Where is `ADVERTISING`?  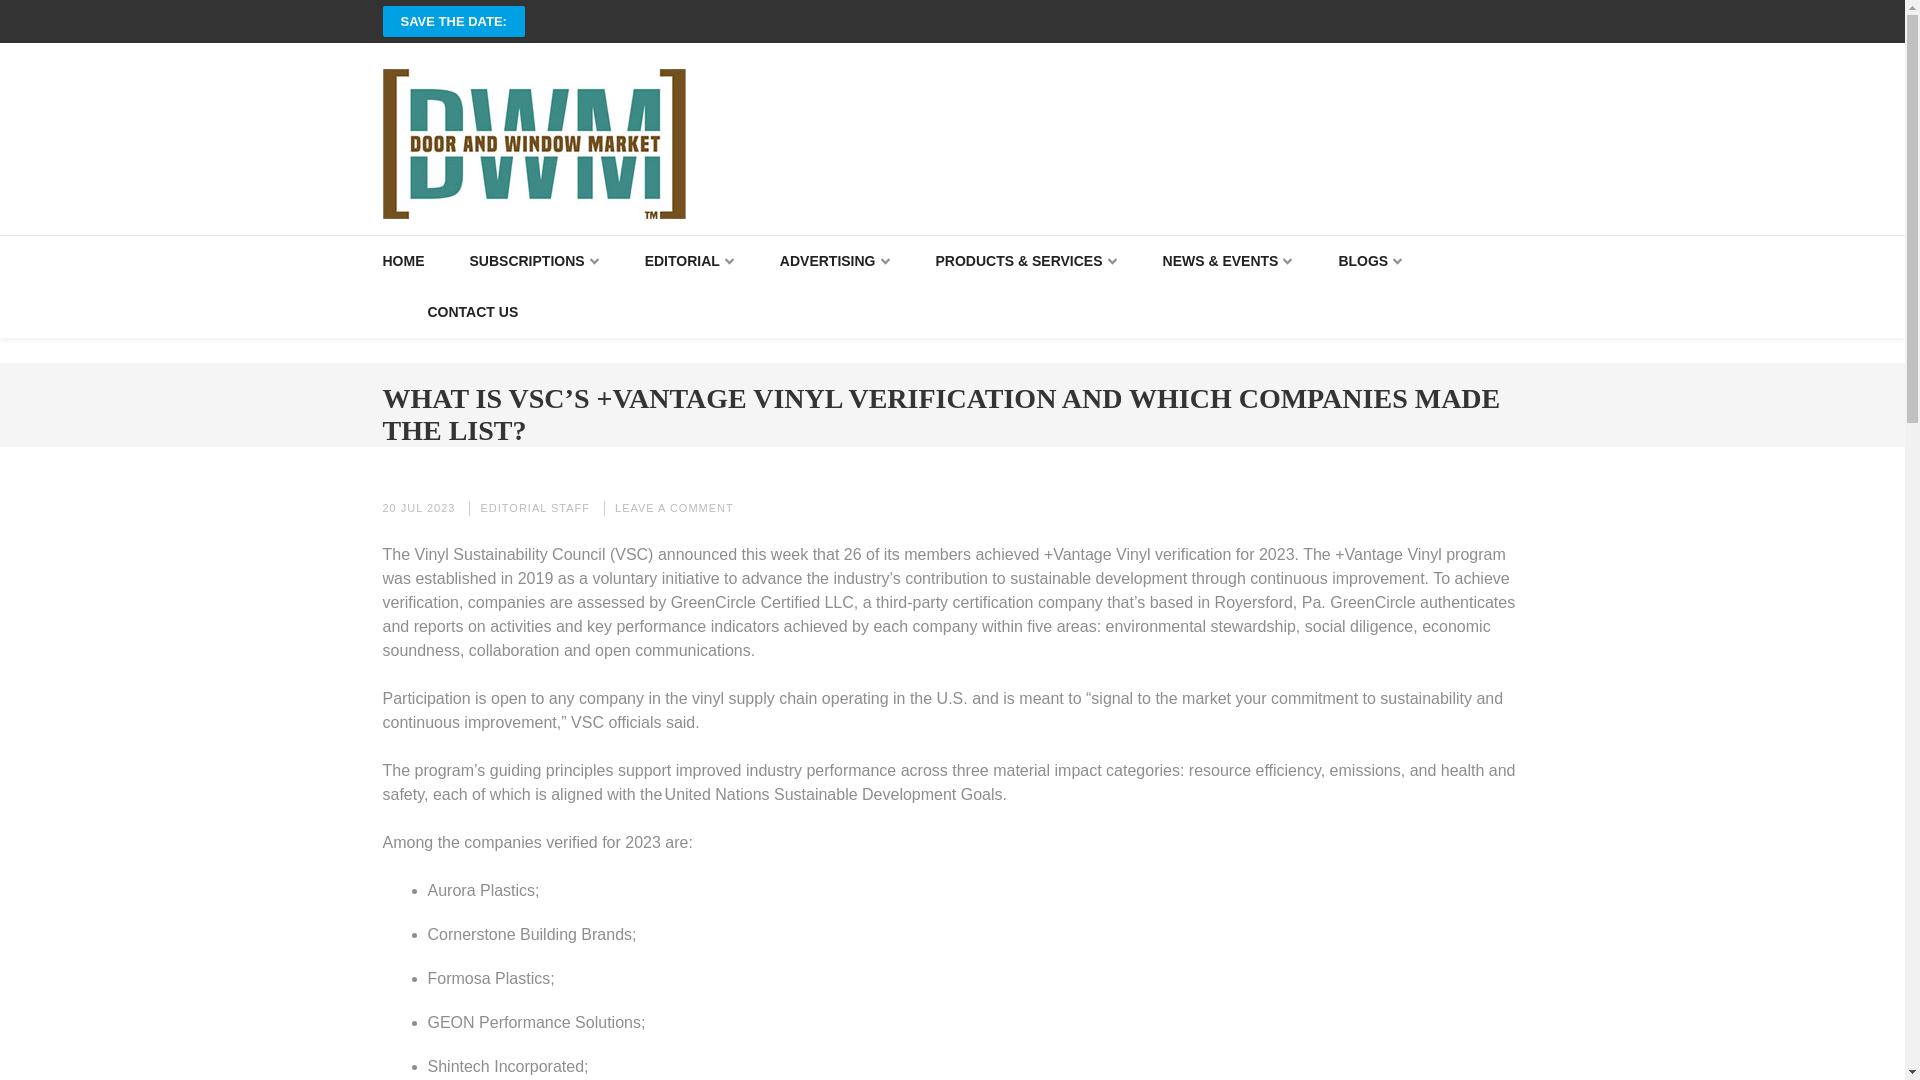
ADVERTISING is located at coordinates (834, 262).